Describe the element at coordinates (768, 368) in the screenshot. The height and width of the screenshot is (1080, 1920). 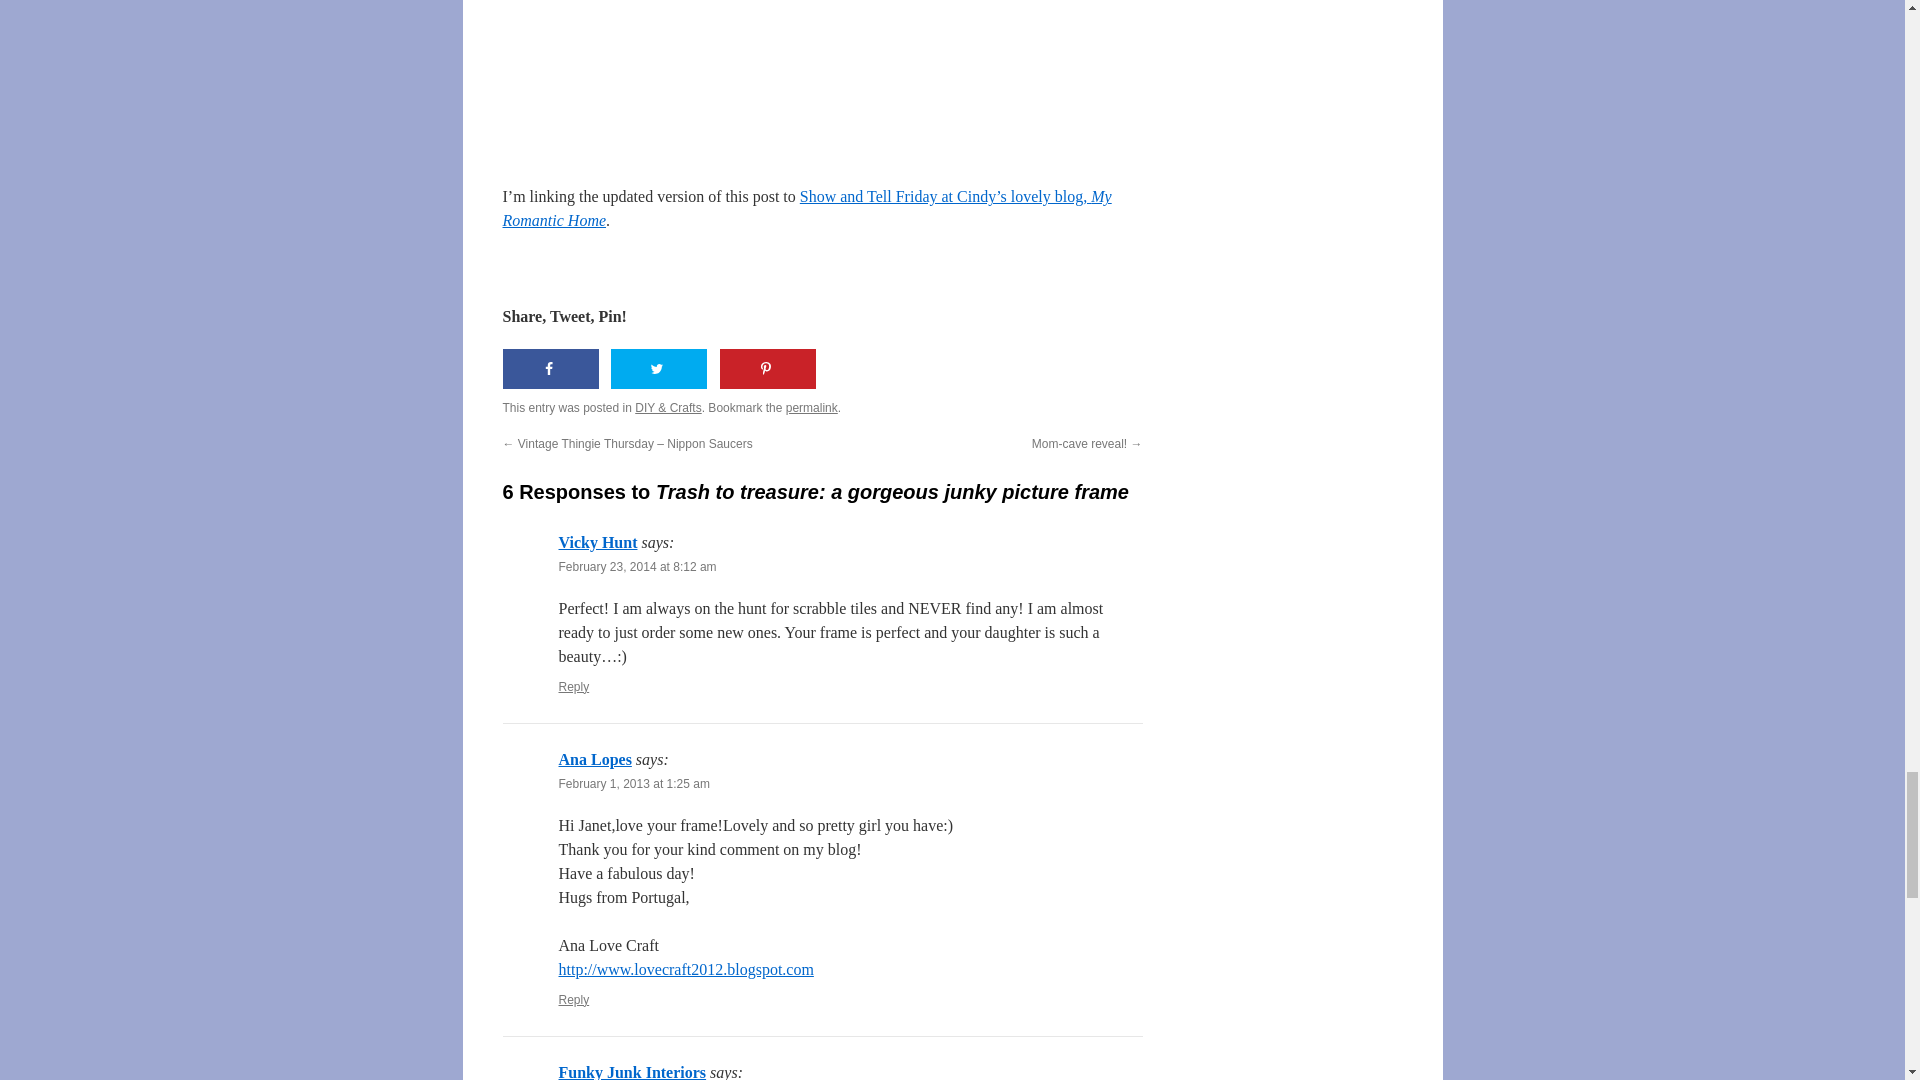
I see `Save to Pinterest` at that location.